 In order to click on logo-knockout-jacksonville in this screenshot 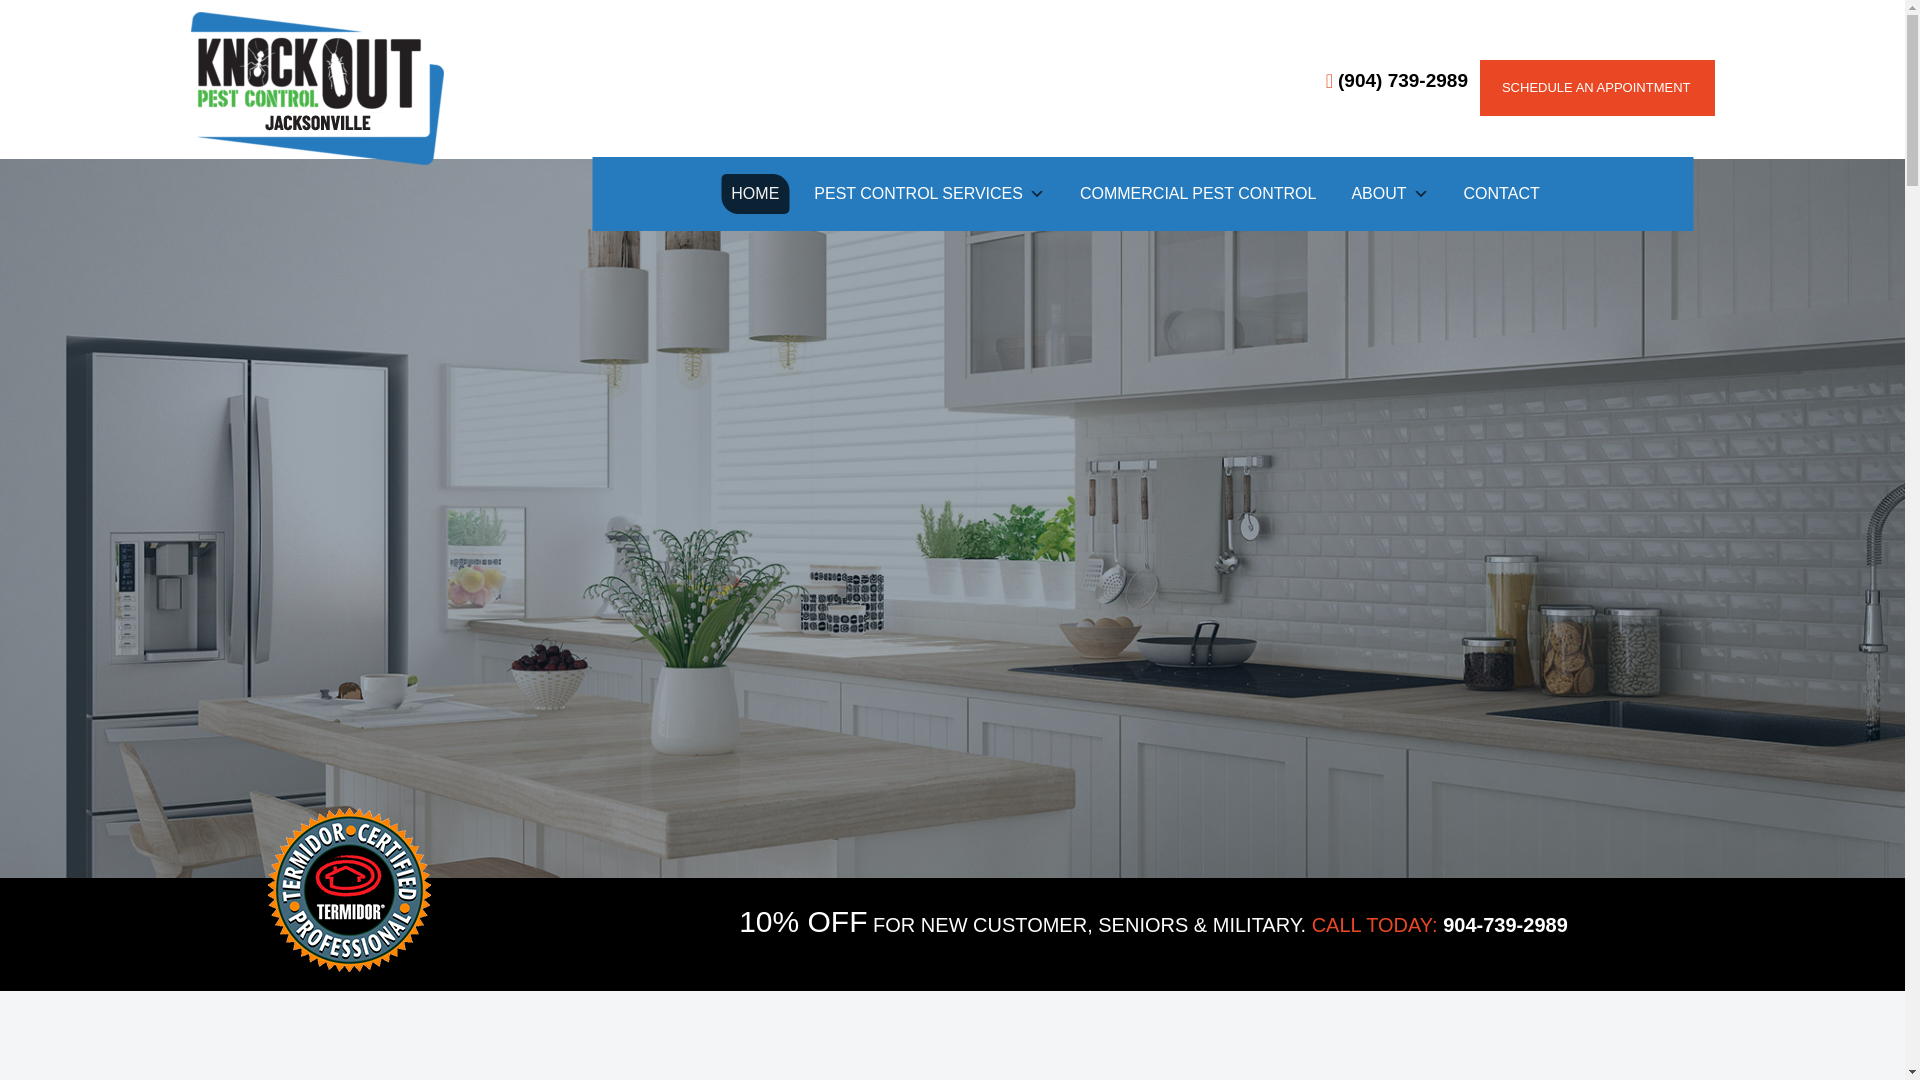, I will do `click(316, 88)`.